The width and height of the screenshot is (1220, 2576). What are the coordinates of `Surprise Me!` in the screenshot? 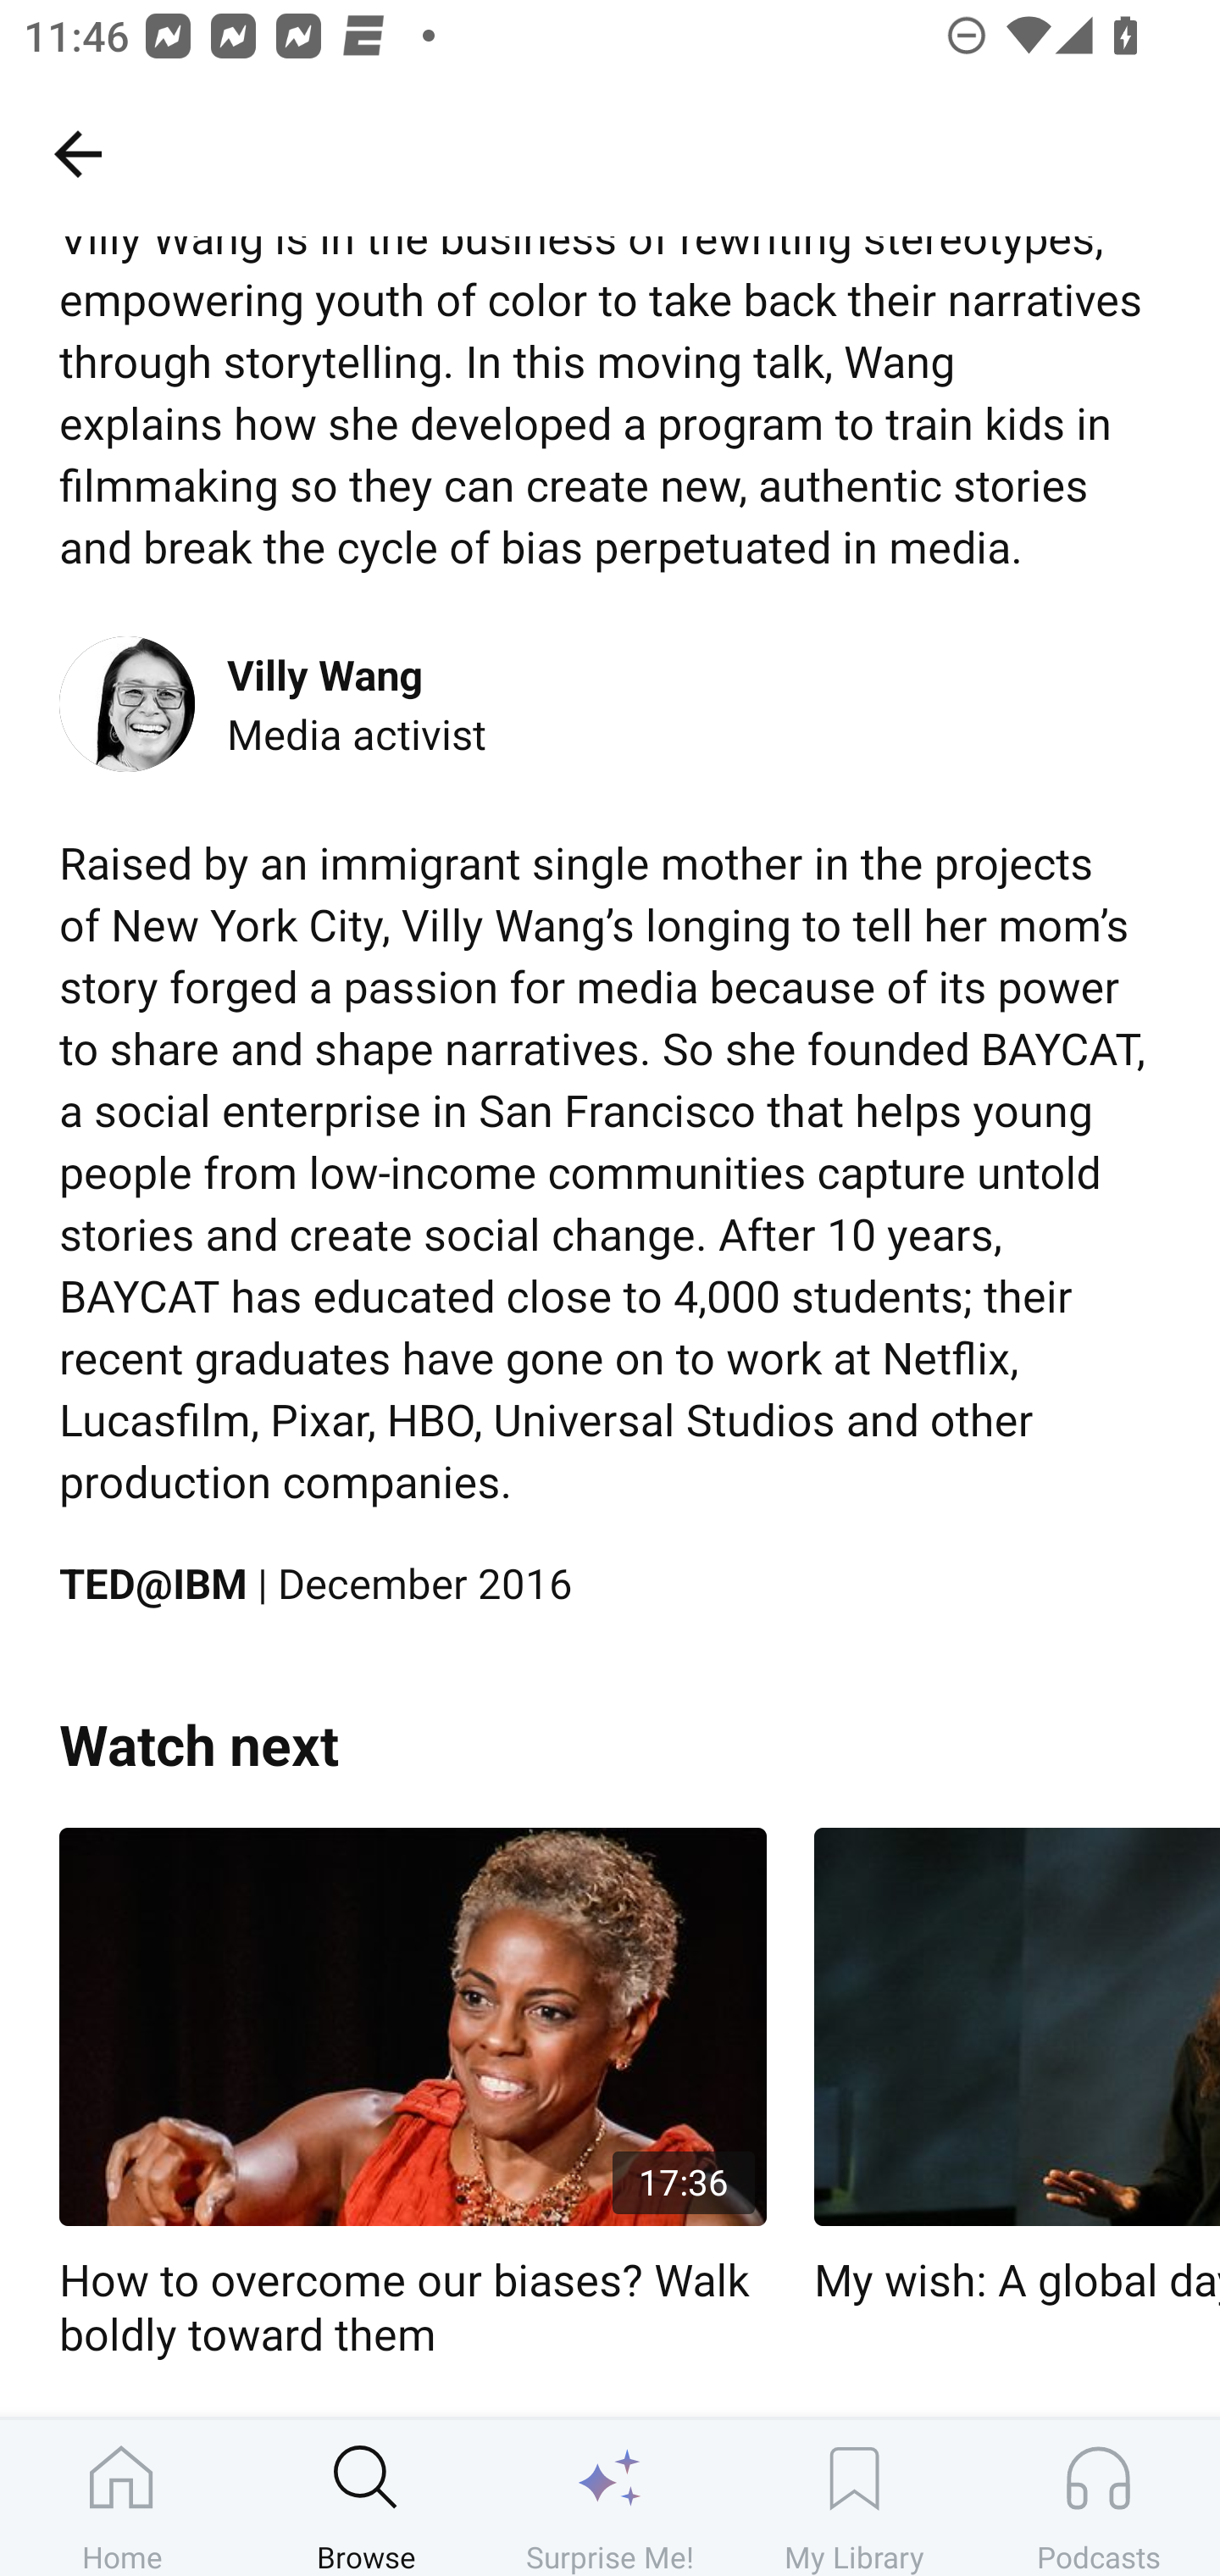 It's located at (610, 2497).